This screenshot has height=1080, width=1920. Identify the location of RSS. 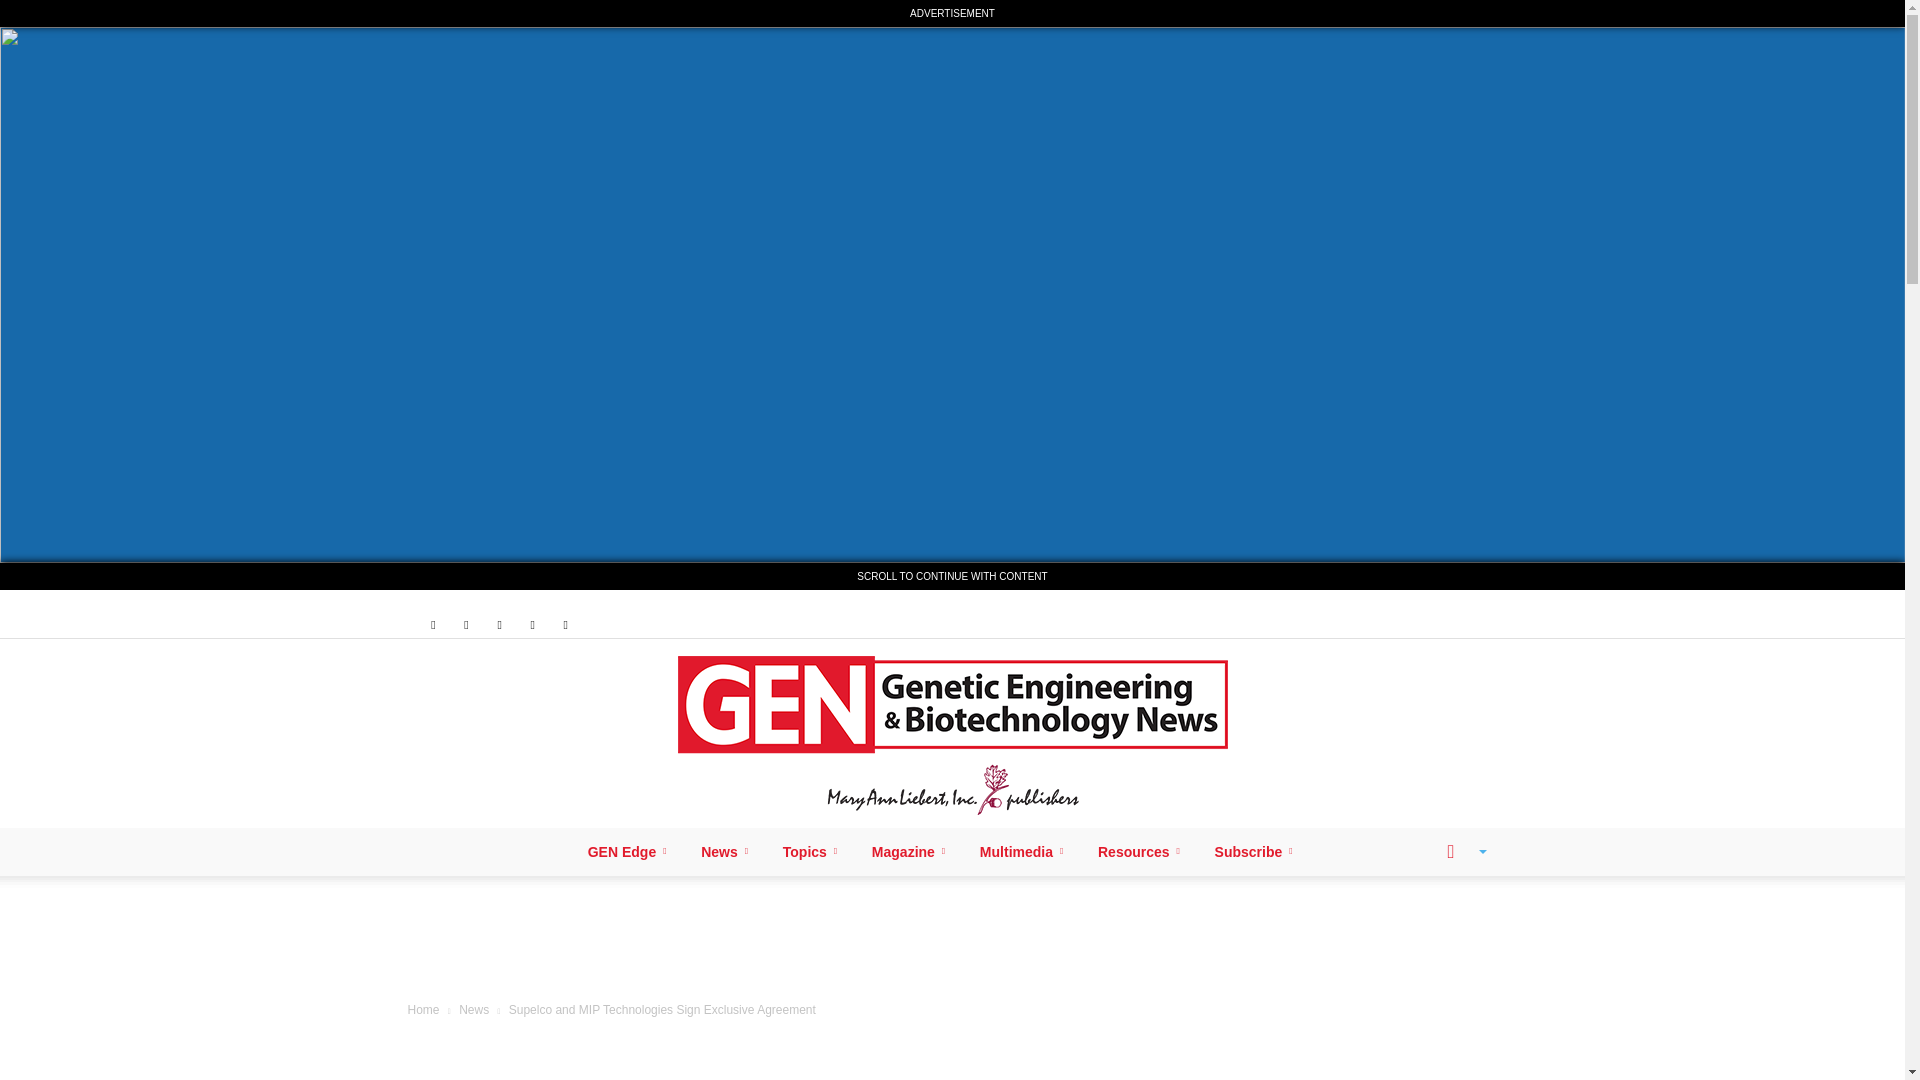
(500, 624).